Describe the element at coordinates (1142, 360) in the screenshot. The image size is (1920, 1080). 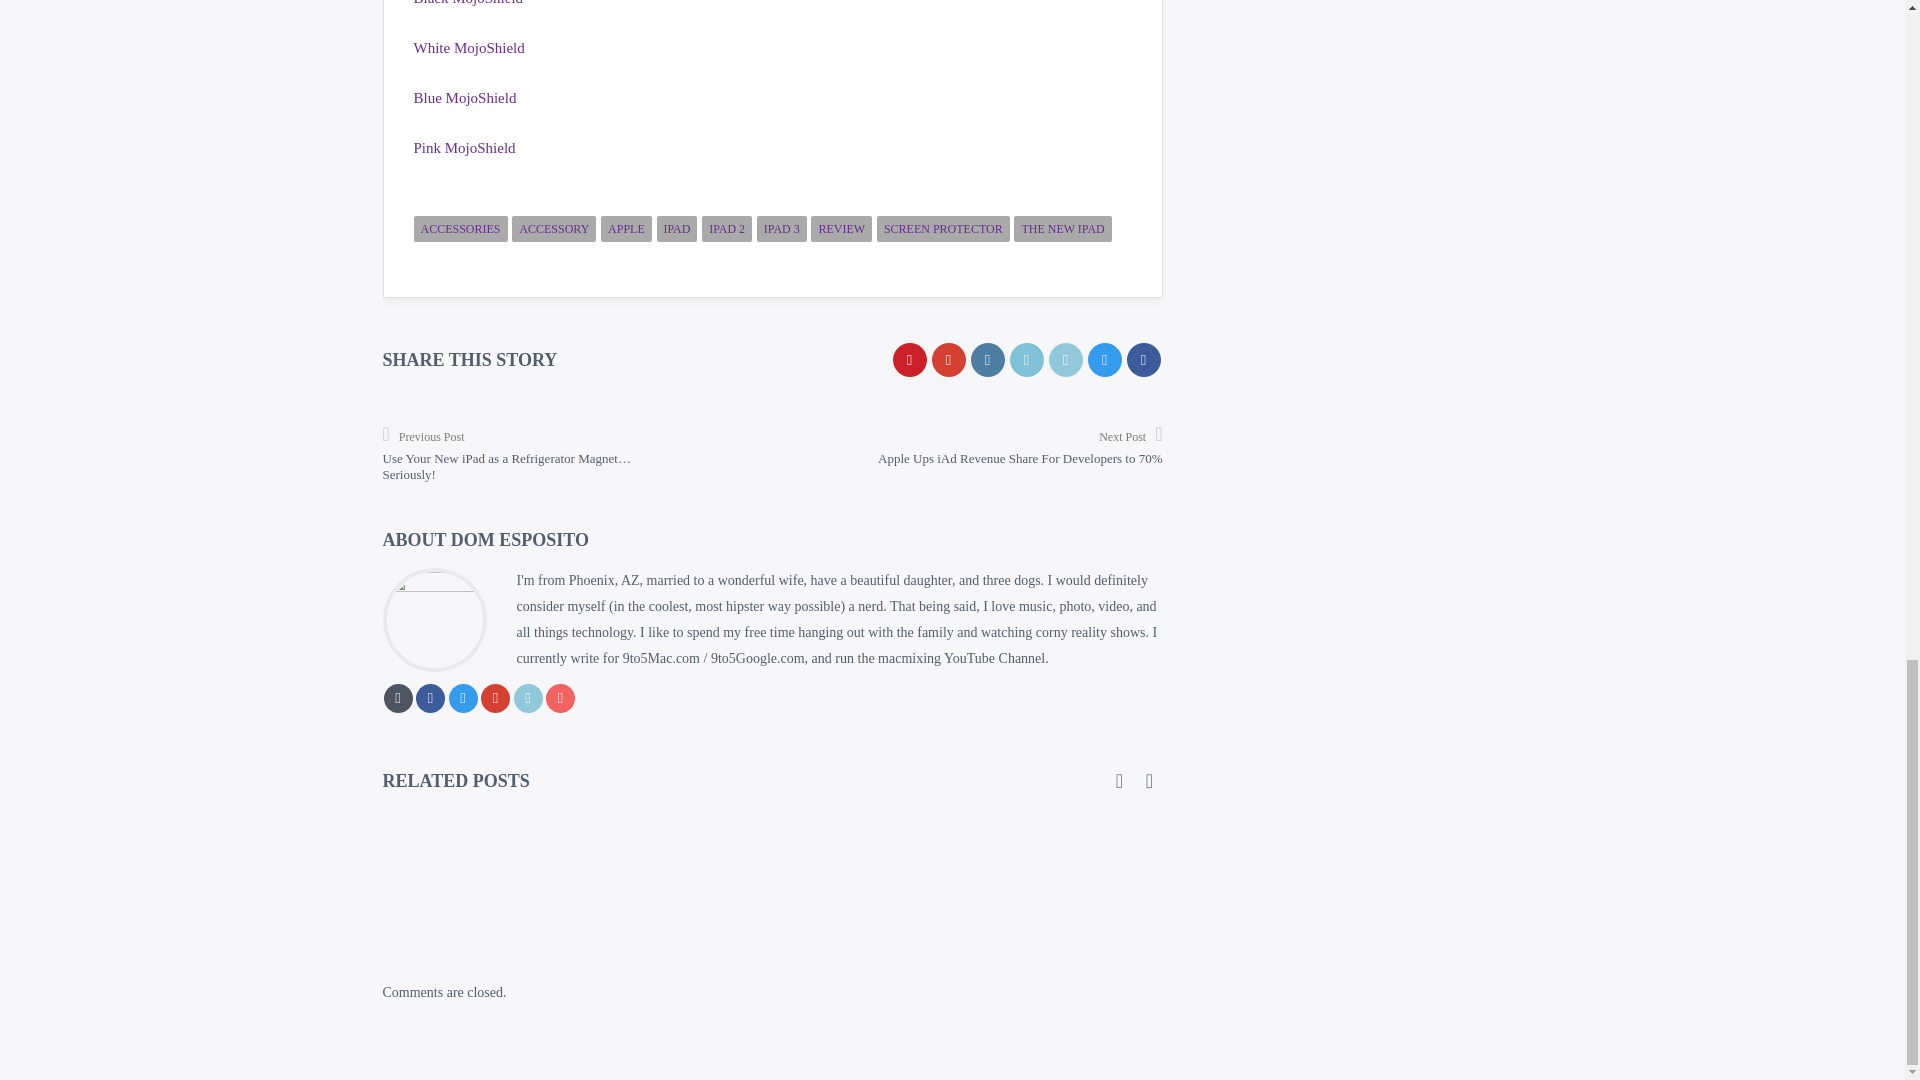
I see `facebook` at that location.